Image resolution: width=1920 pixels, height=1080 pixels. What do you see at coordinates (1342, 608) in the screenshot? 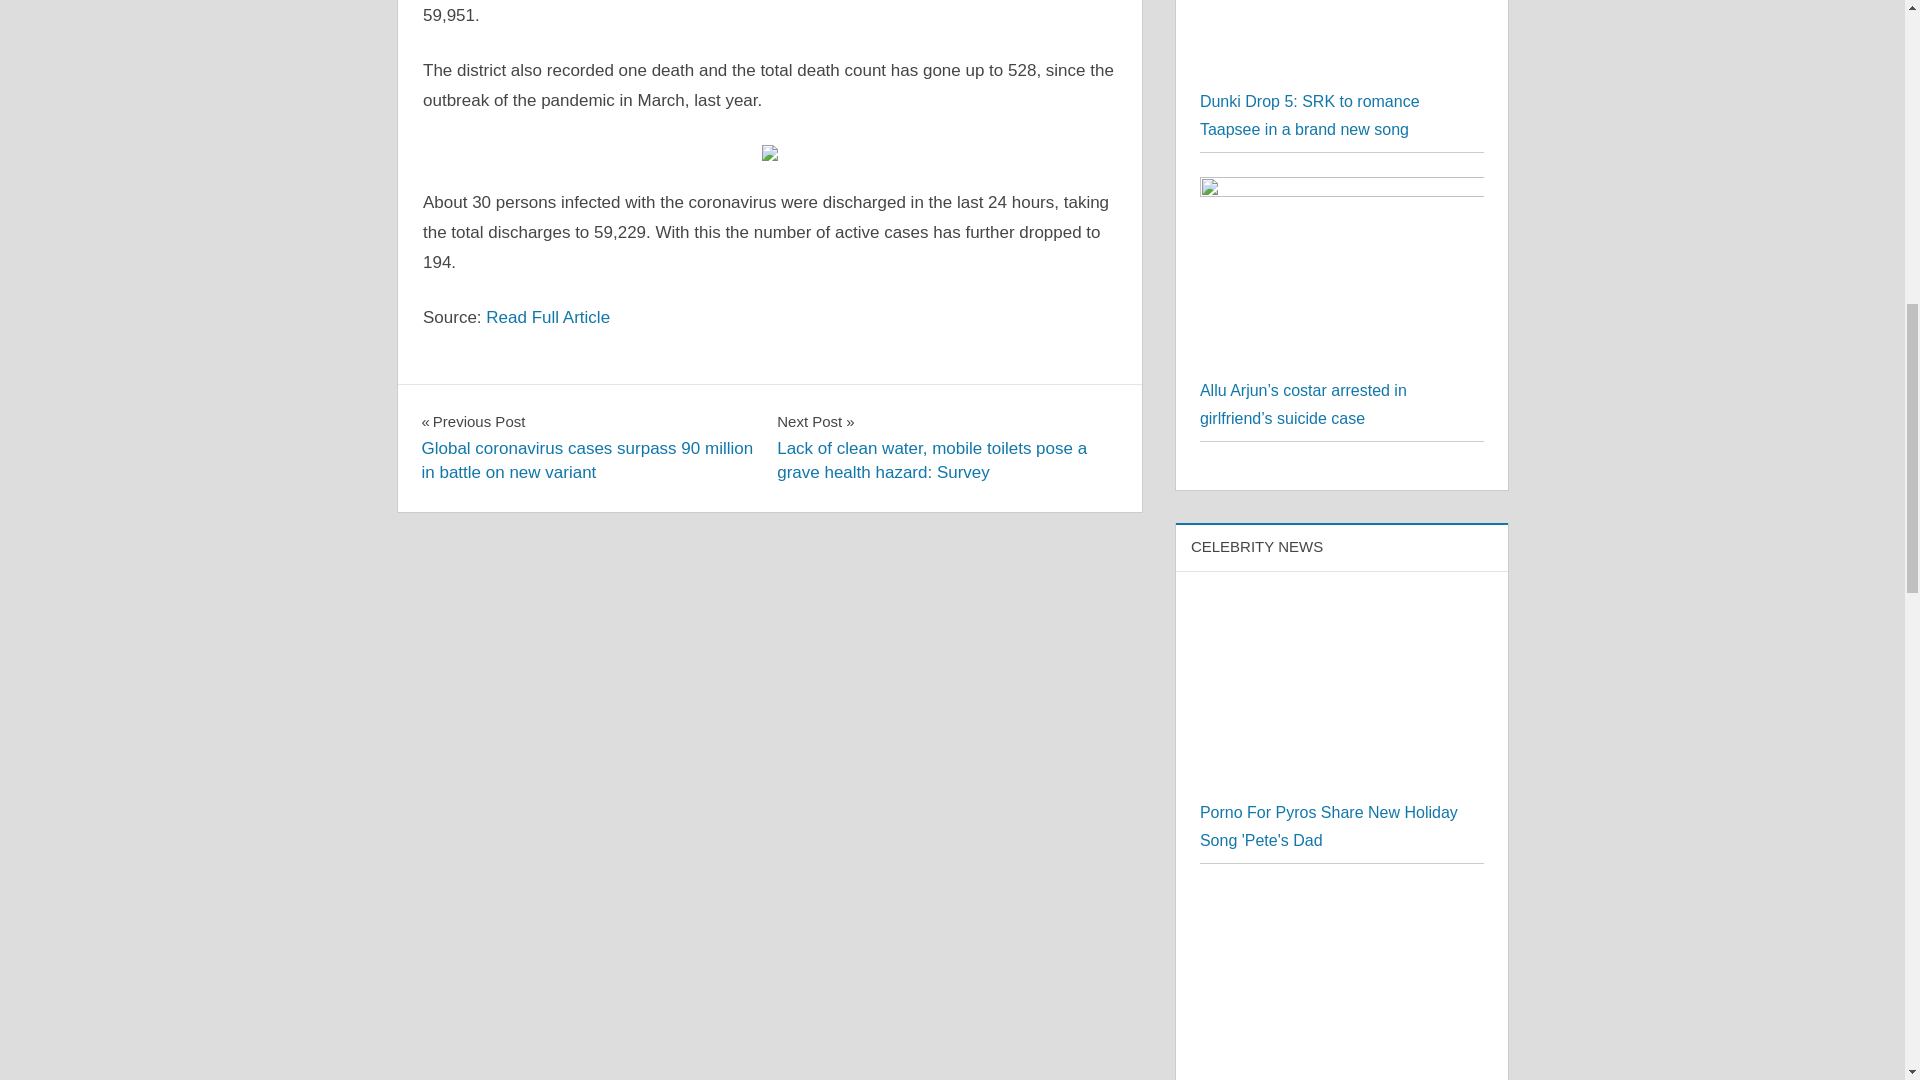
I see `Porno For Pyros Share New Holiday Song 'Pete's Dad` at bounding box center [1342, 608].